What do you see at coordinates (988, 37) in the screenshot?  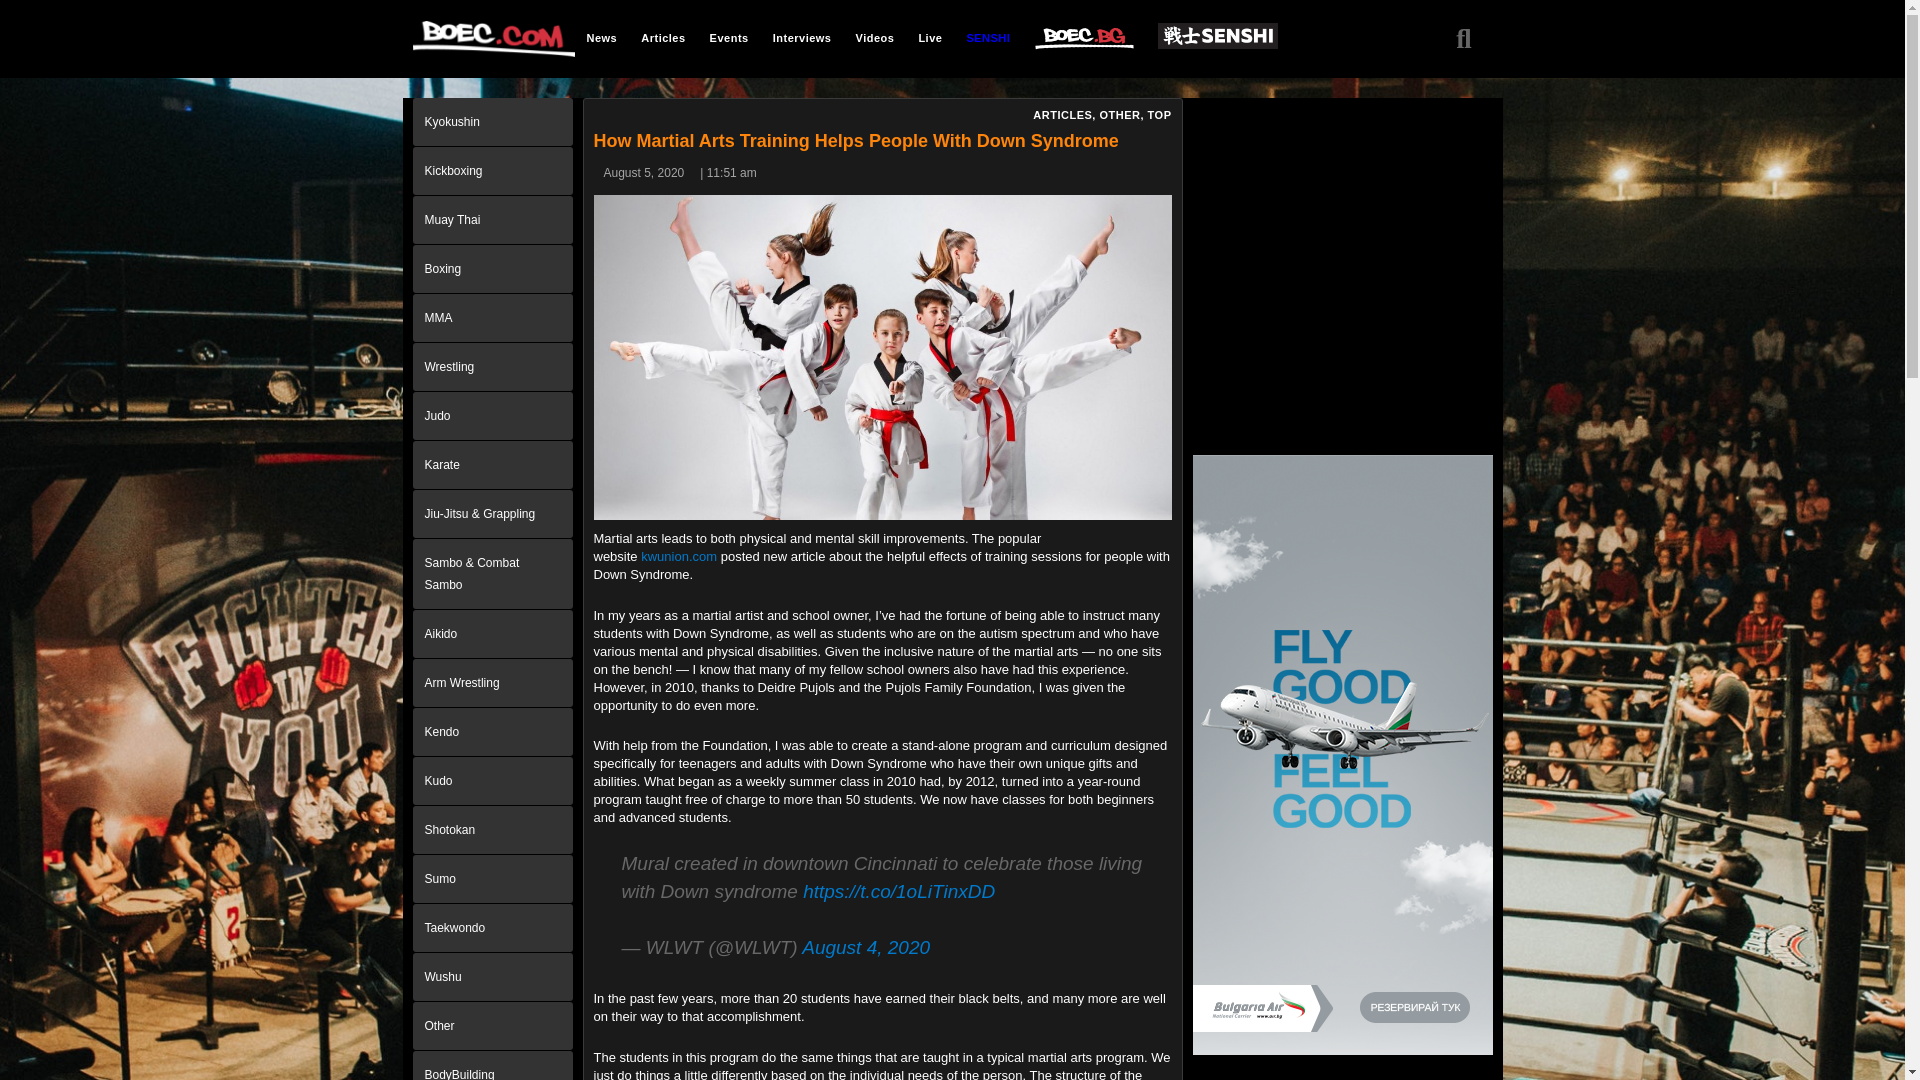 I see `SENSHI` at bounding box center [988, 37].